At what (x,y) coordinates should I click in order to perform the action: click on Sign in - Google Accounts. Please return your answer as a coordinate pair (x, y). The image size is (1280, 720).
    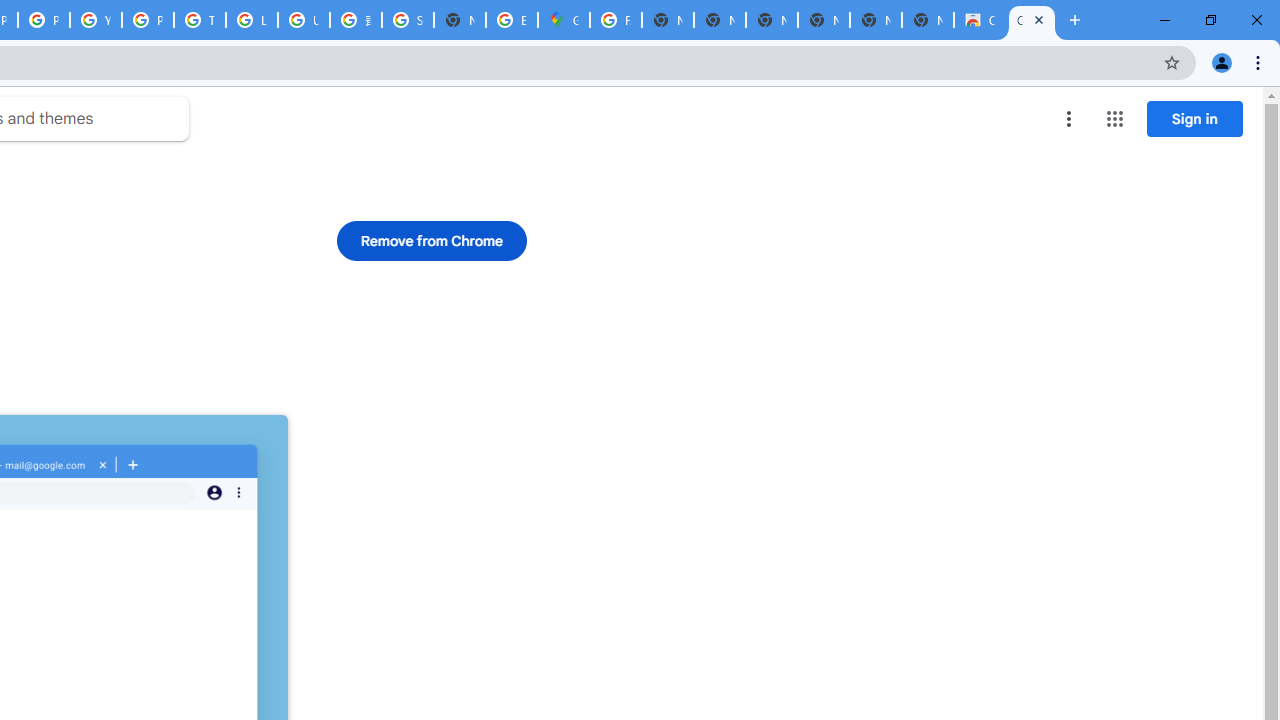
    Looking at the image, I should click on (407, 20).